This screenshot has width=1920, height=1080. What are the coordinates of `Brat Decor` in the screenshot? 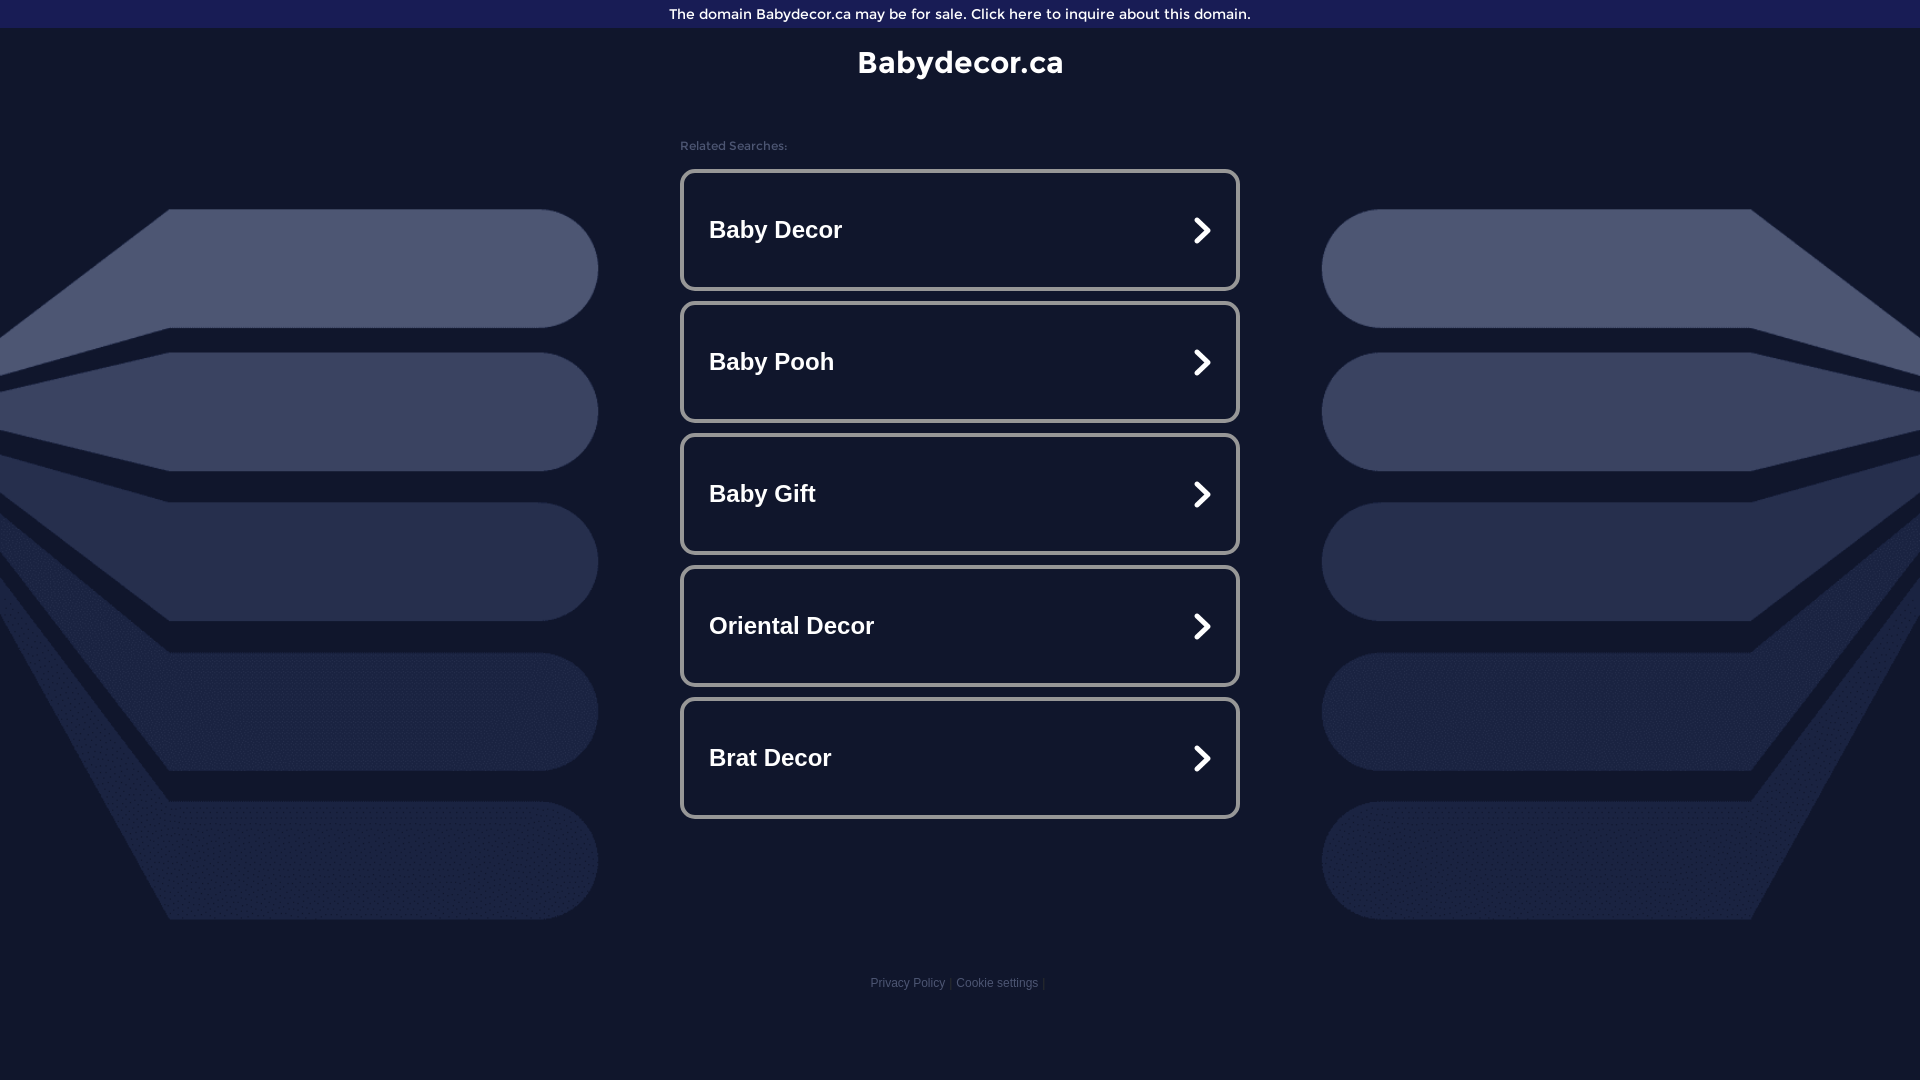 It's located at (960, 758).